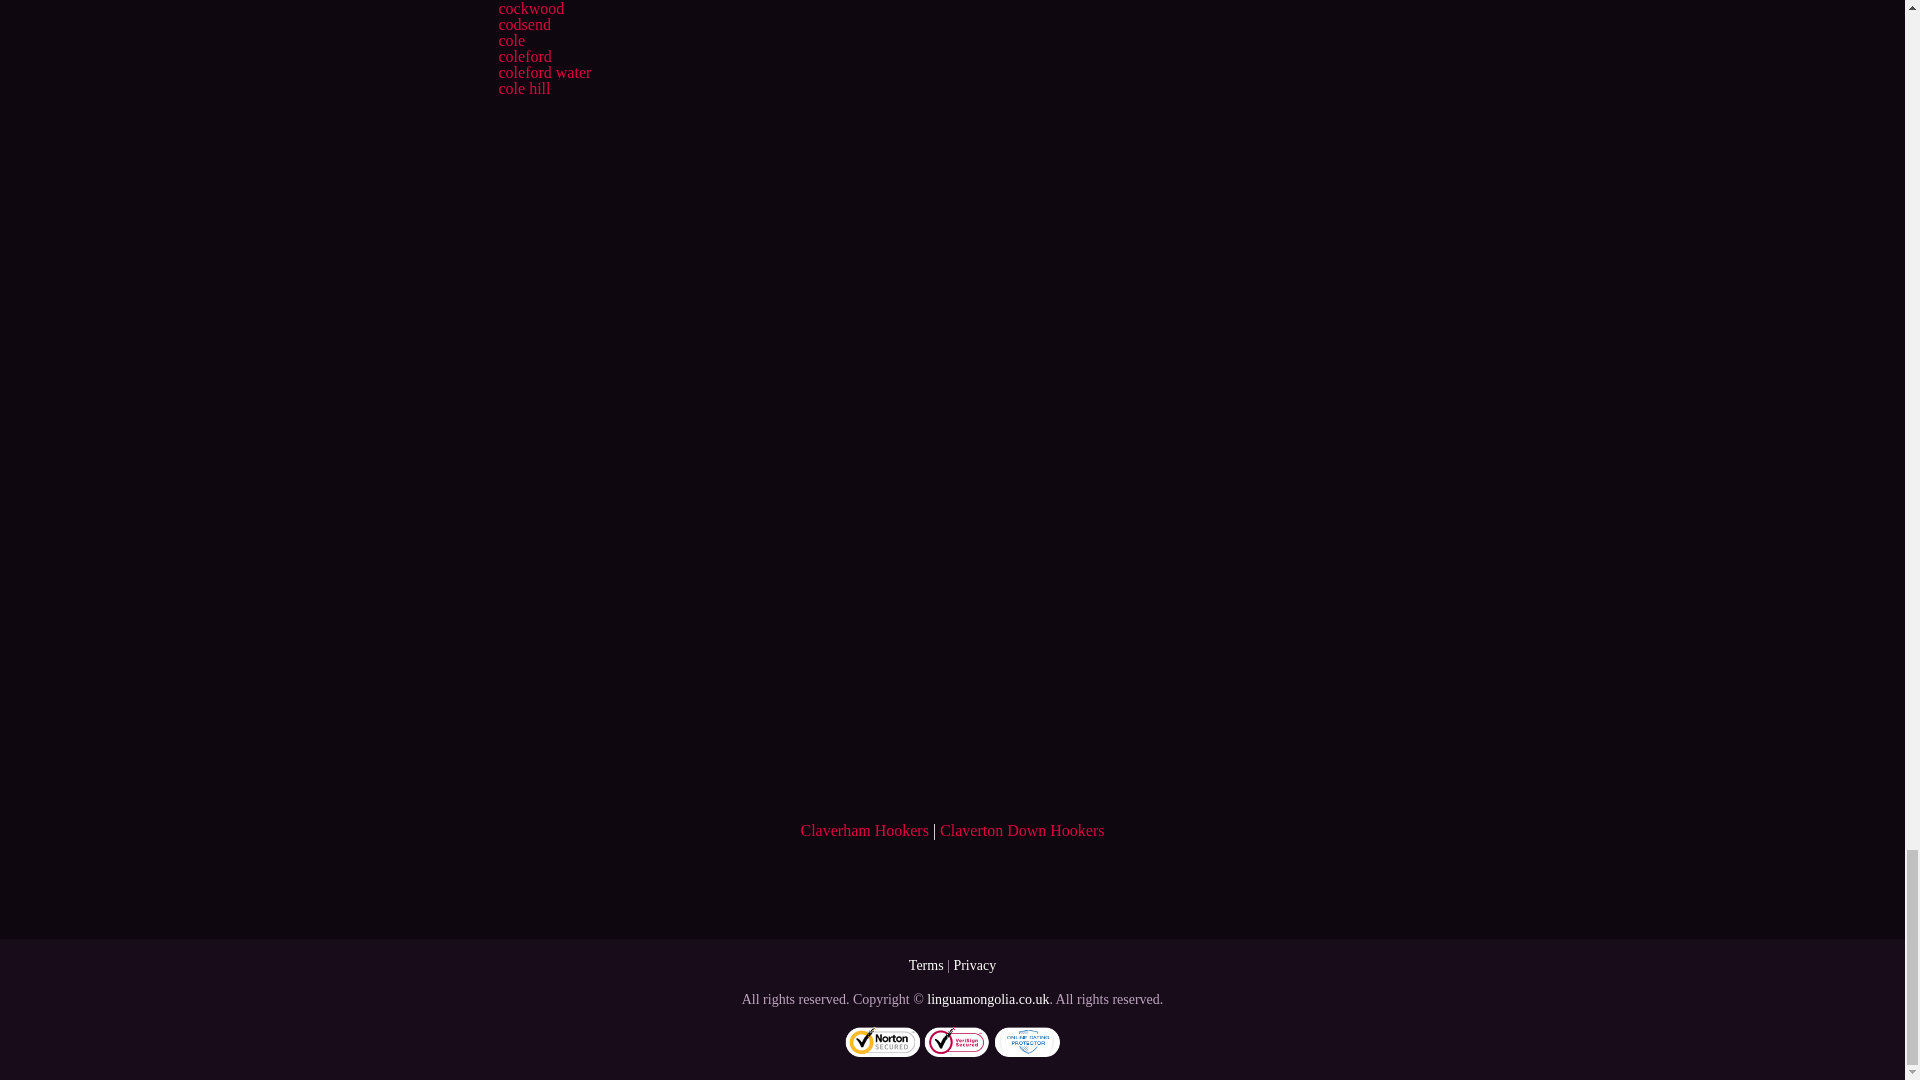 Image resolution: width=1920 pixels, height=1080 pixels. I want to click on Terms, so click(926, 965).